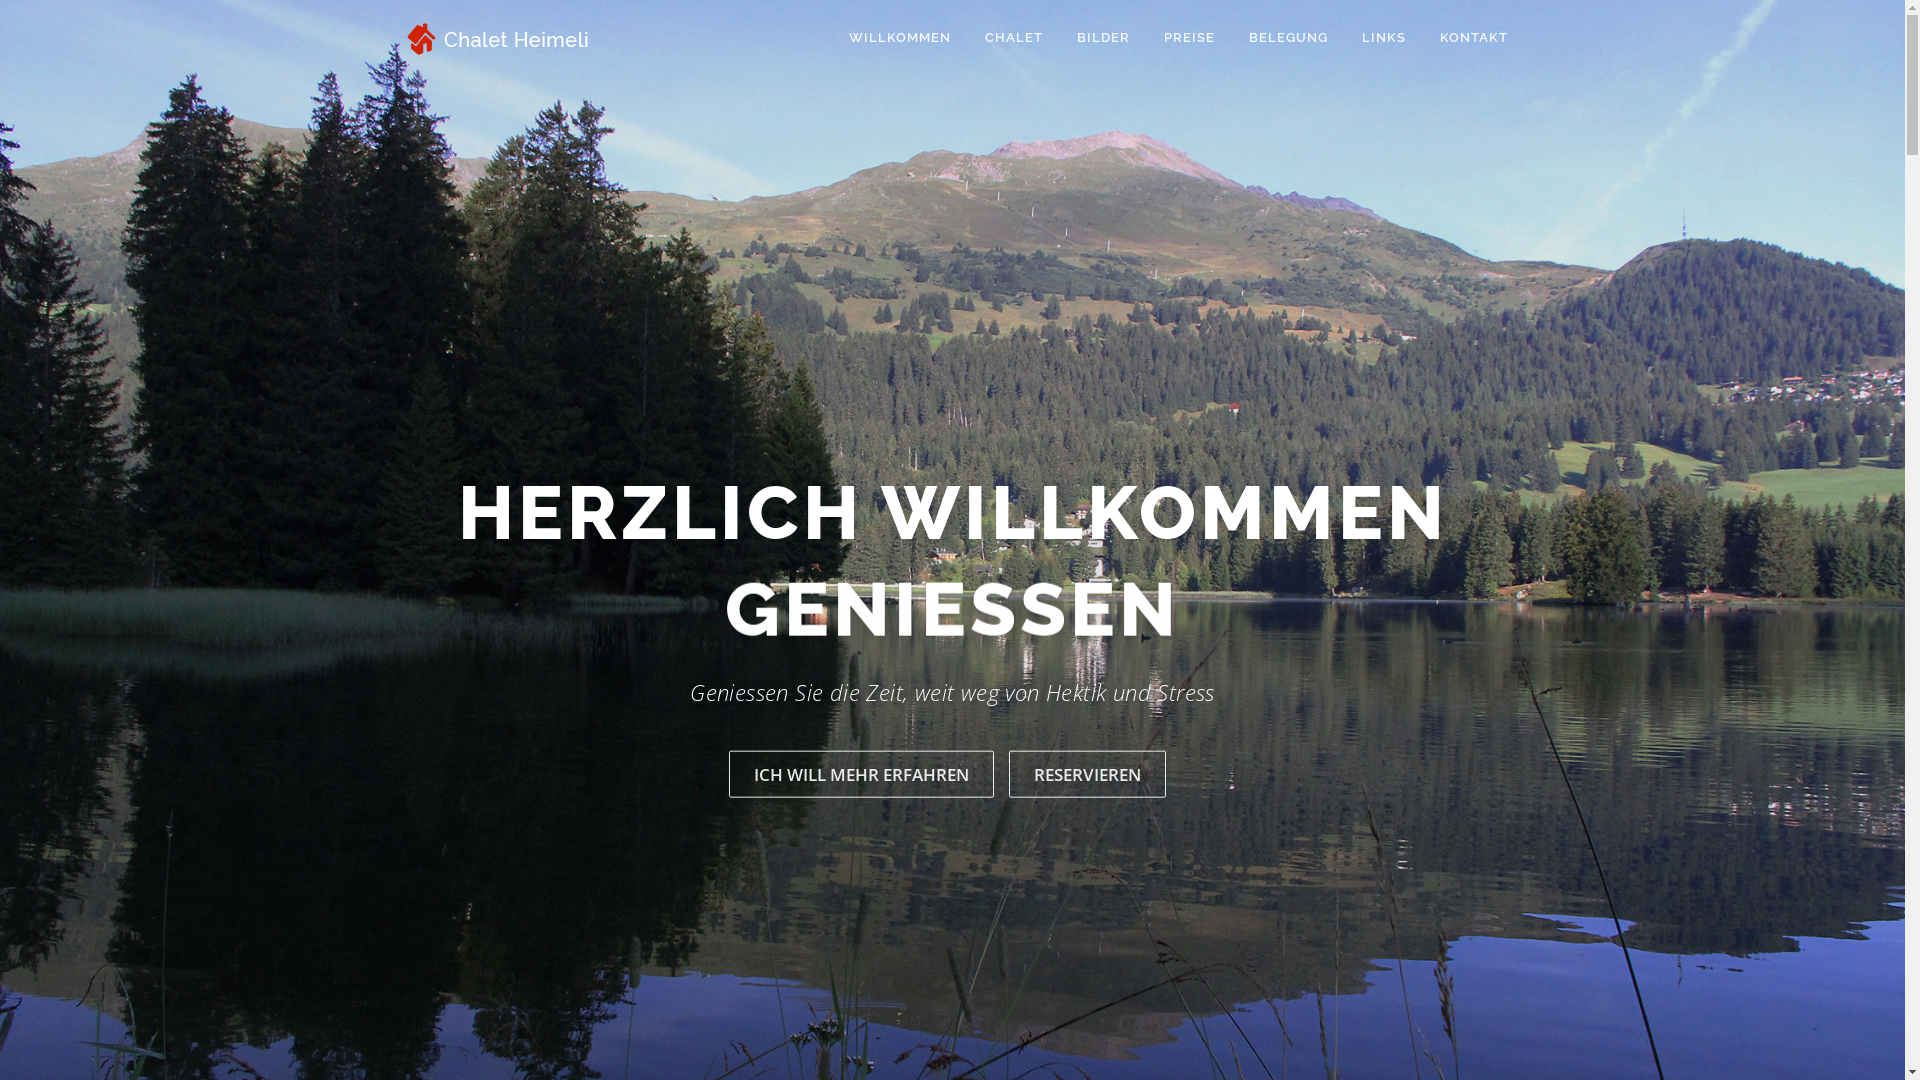 The height and width of the screenshot is (1080, 1920). I want to click on CHALET, so click(1014, 38).